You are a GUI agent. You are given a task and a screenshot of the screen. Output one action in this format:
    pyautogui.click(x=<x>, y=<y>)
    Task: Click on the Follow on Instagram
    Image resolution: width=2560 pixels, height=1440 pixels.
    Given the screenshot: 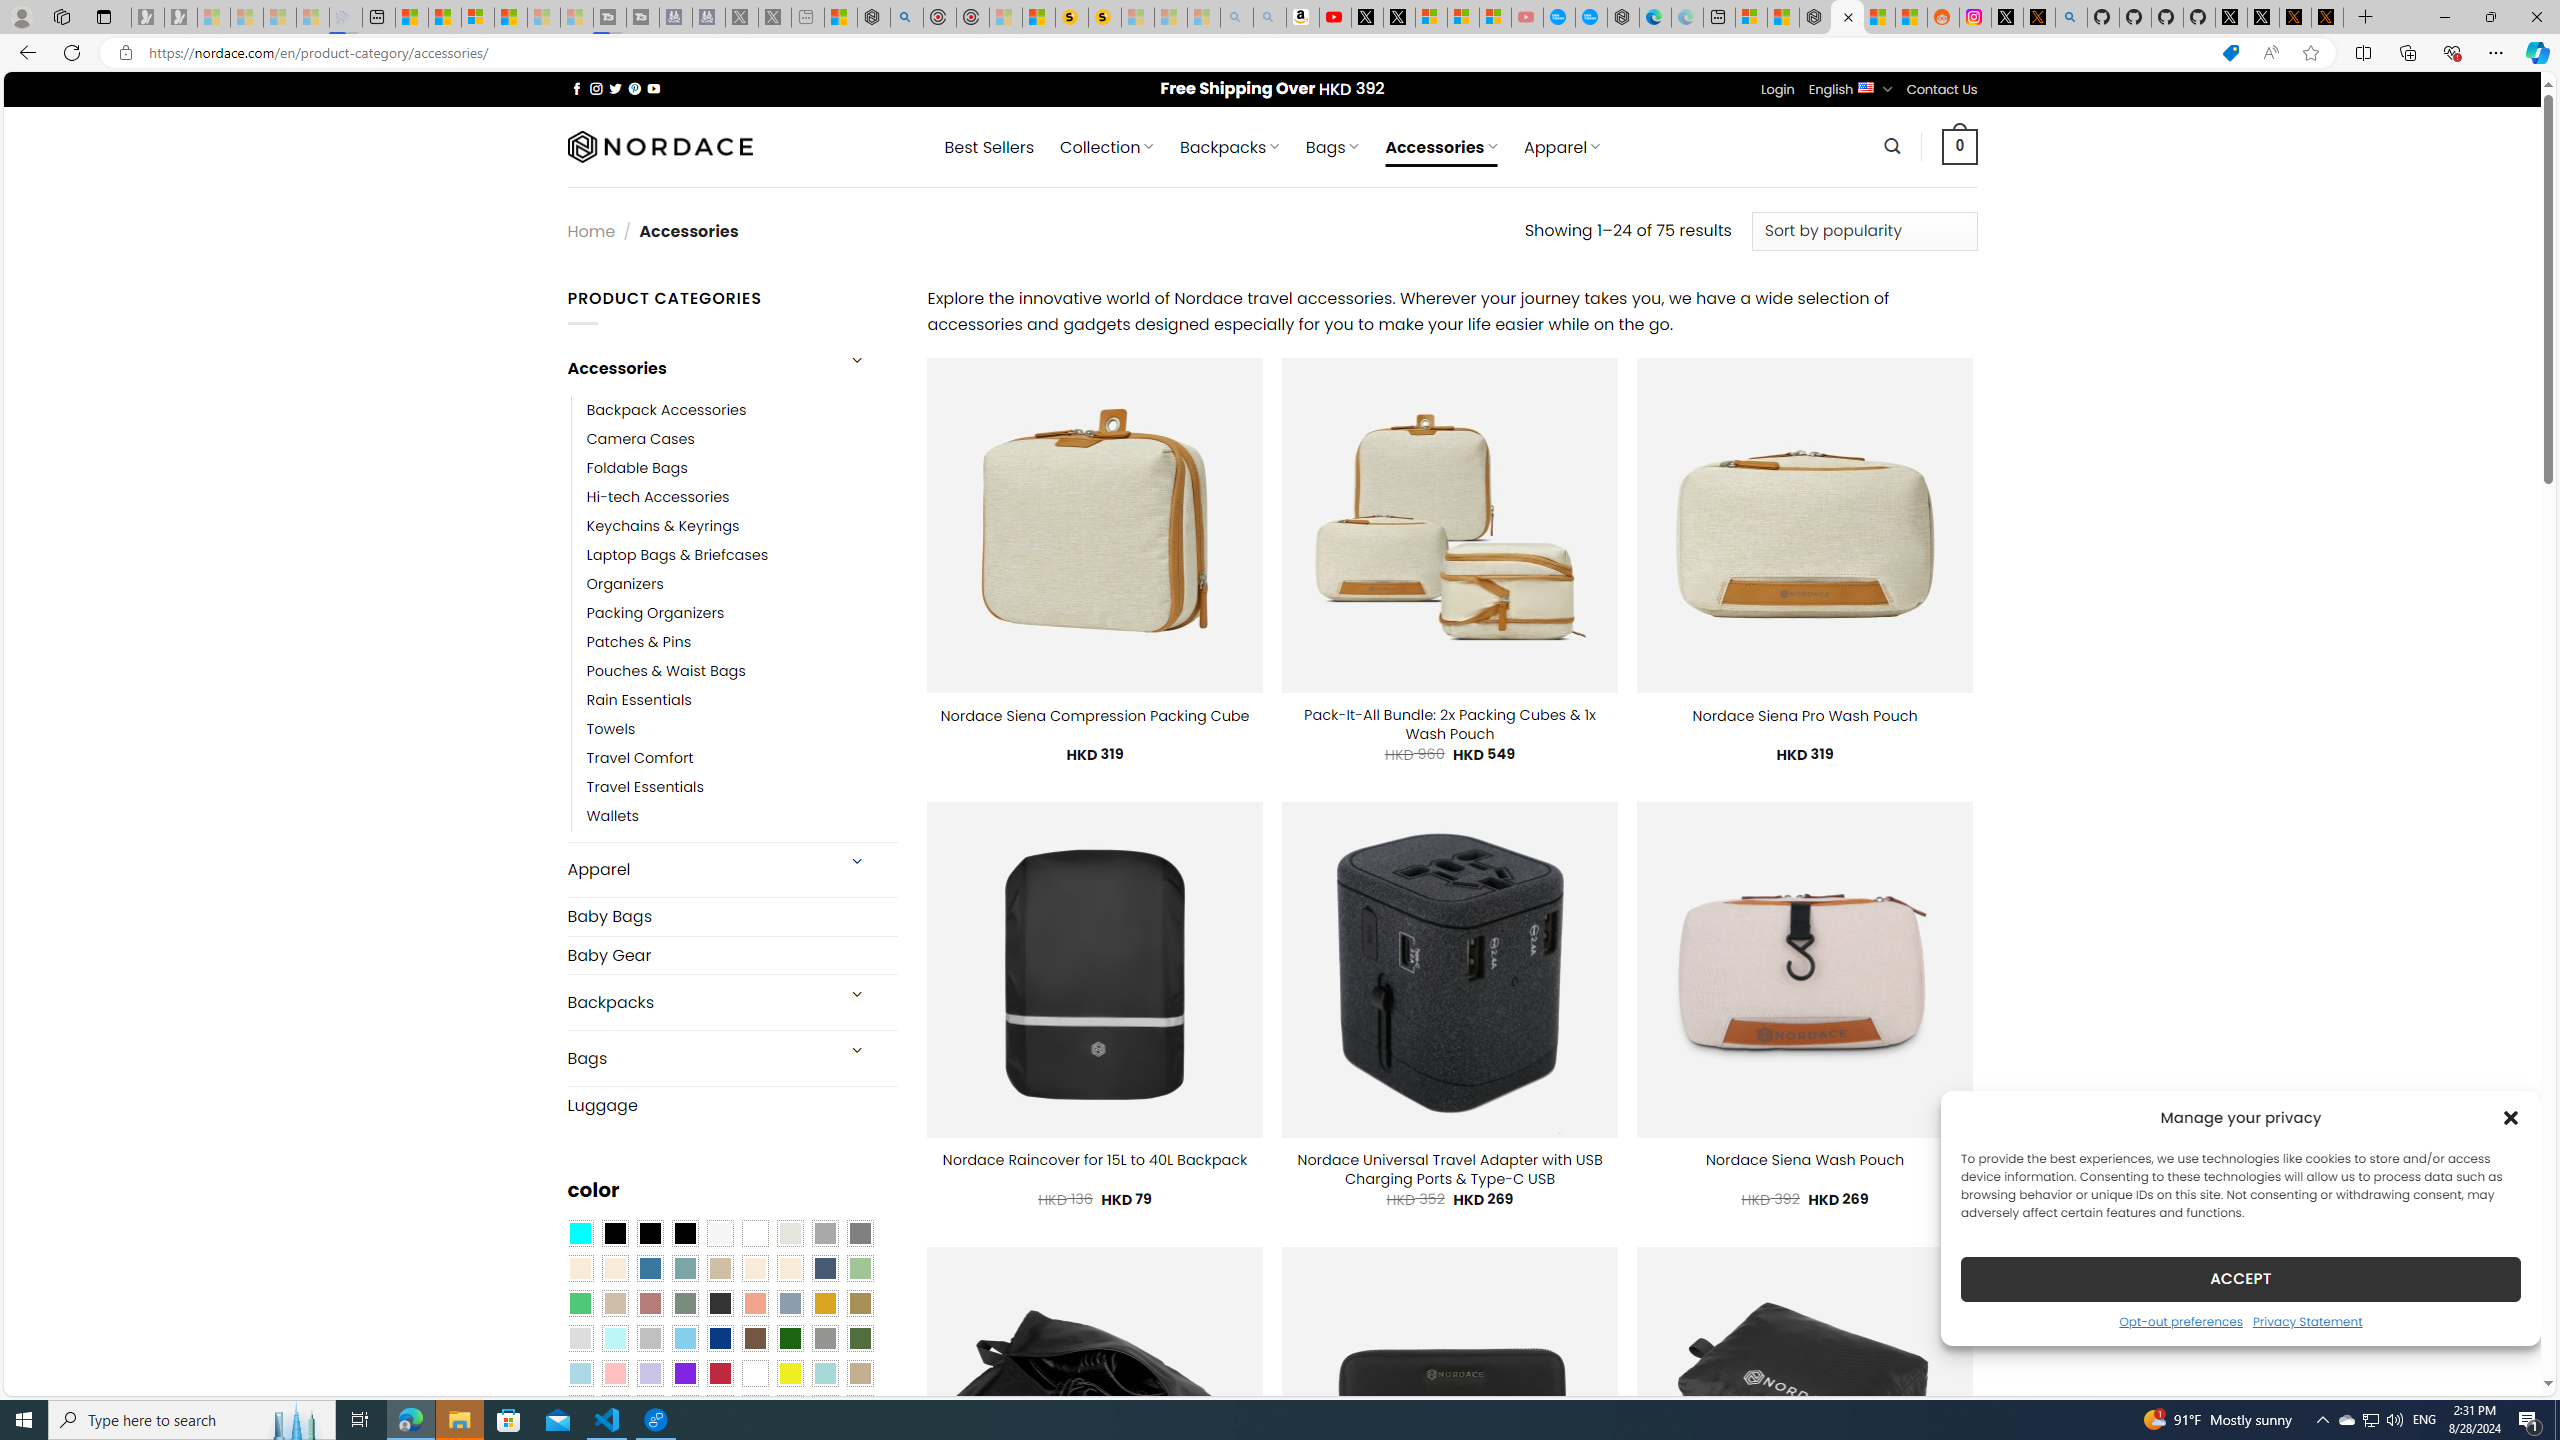 What is the action you would take?
    pyautogui.click(x=596, y=88)
    